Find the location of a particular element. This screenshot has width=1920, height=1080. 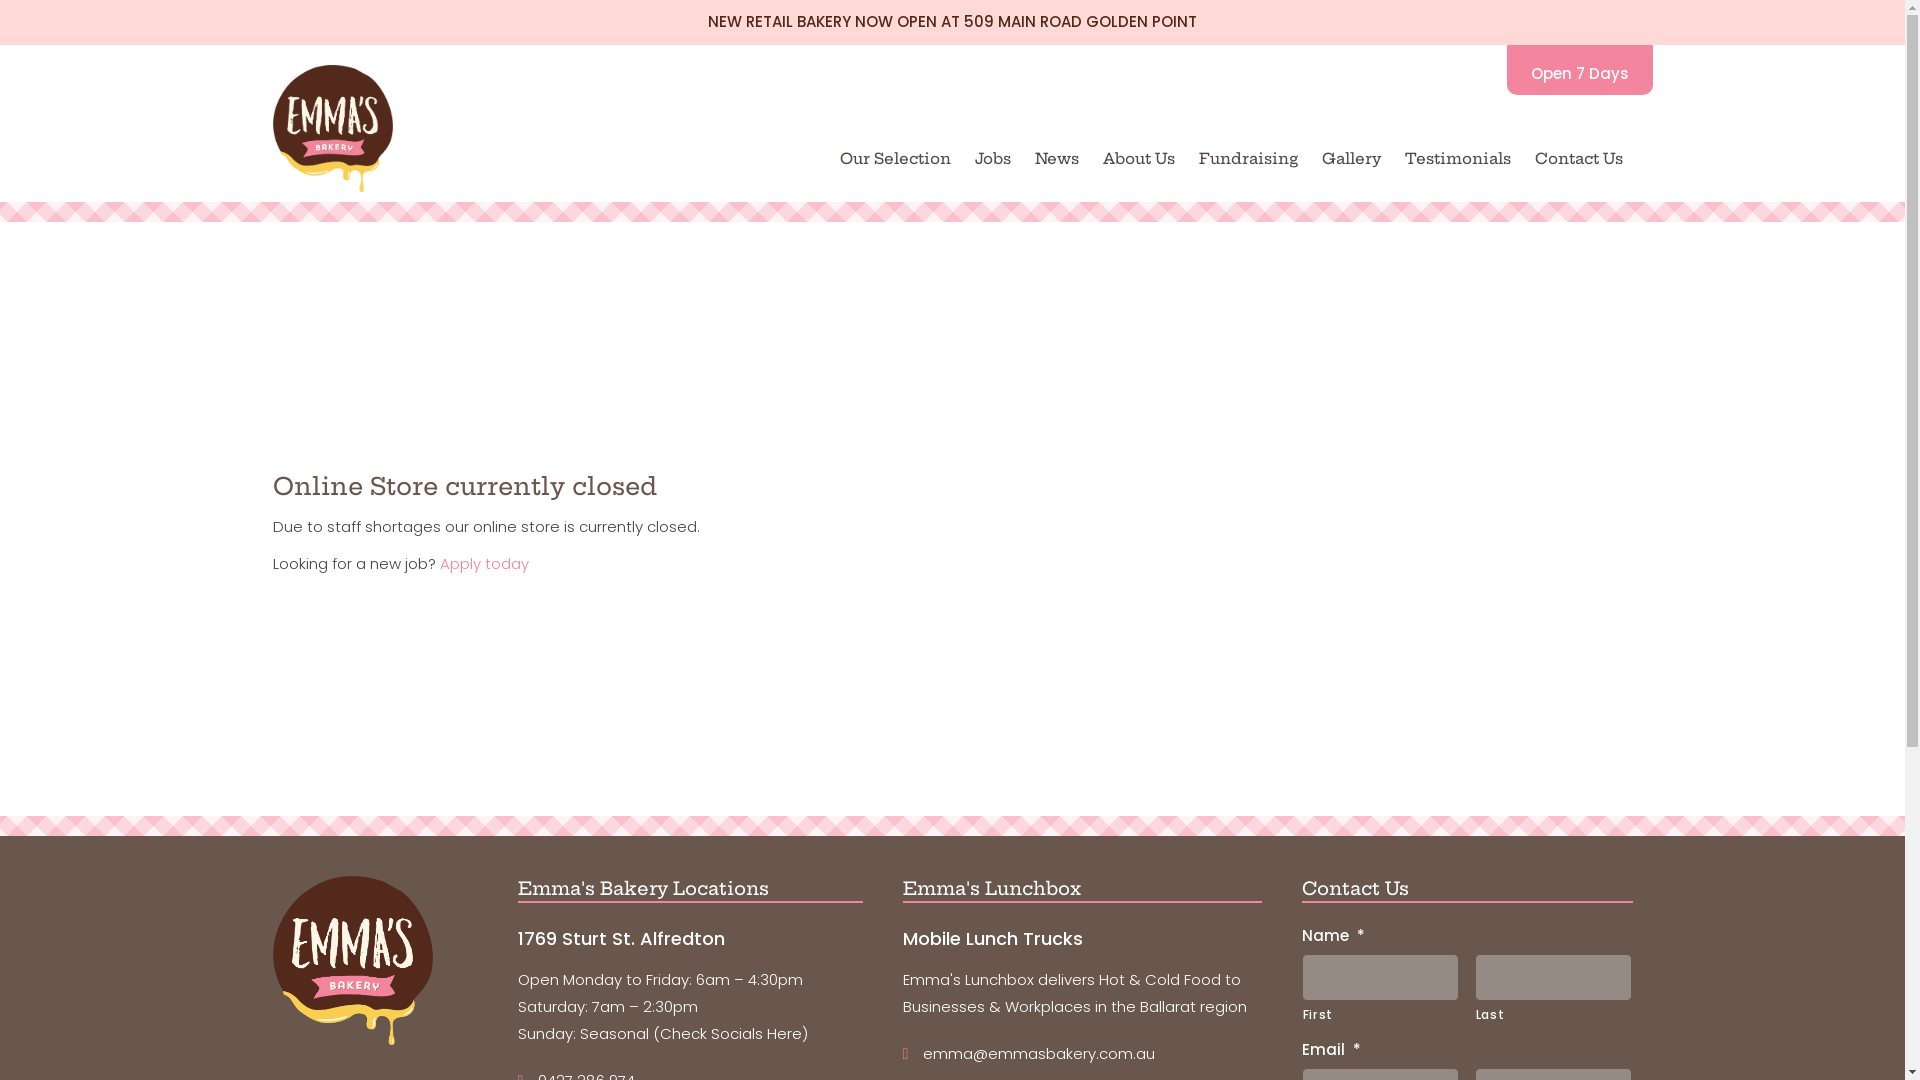

Fundraising is located at coordinates (1248, 158).